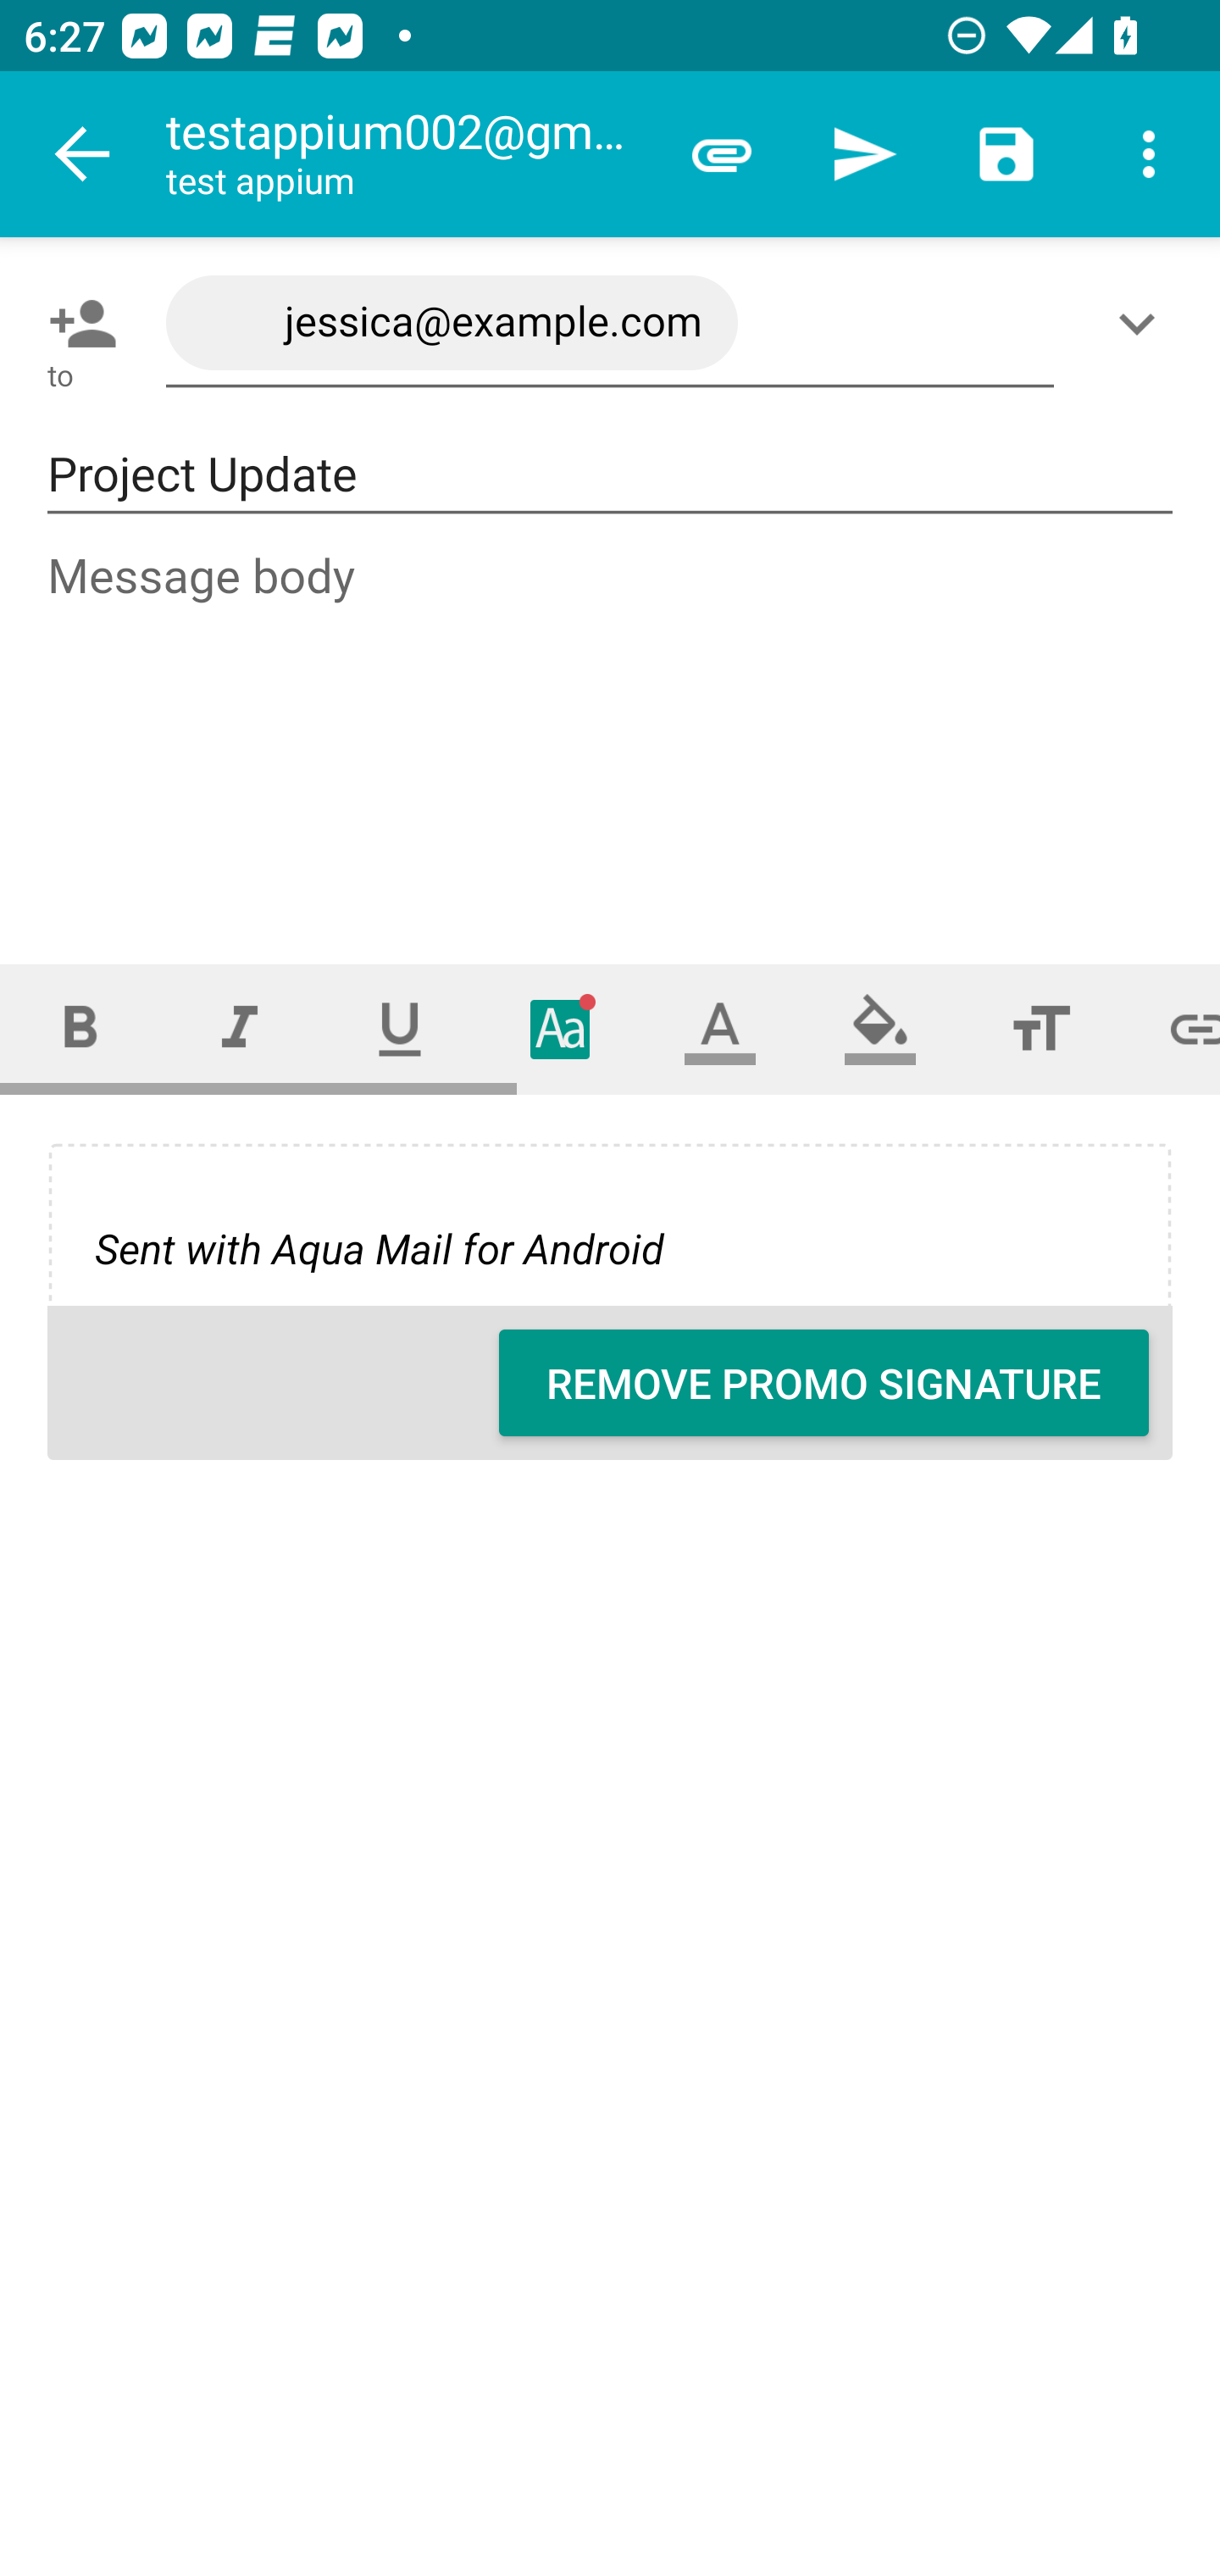  What do you see at coordinates (610, 475) in the screenshot?
I see `Project Update` at bounding box center [610, 475].